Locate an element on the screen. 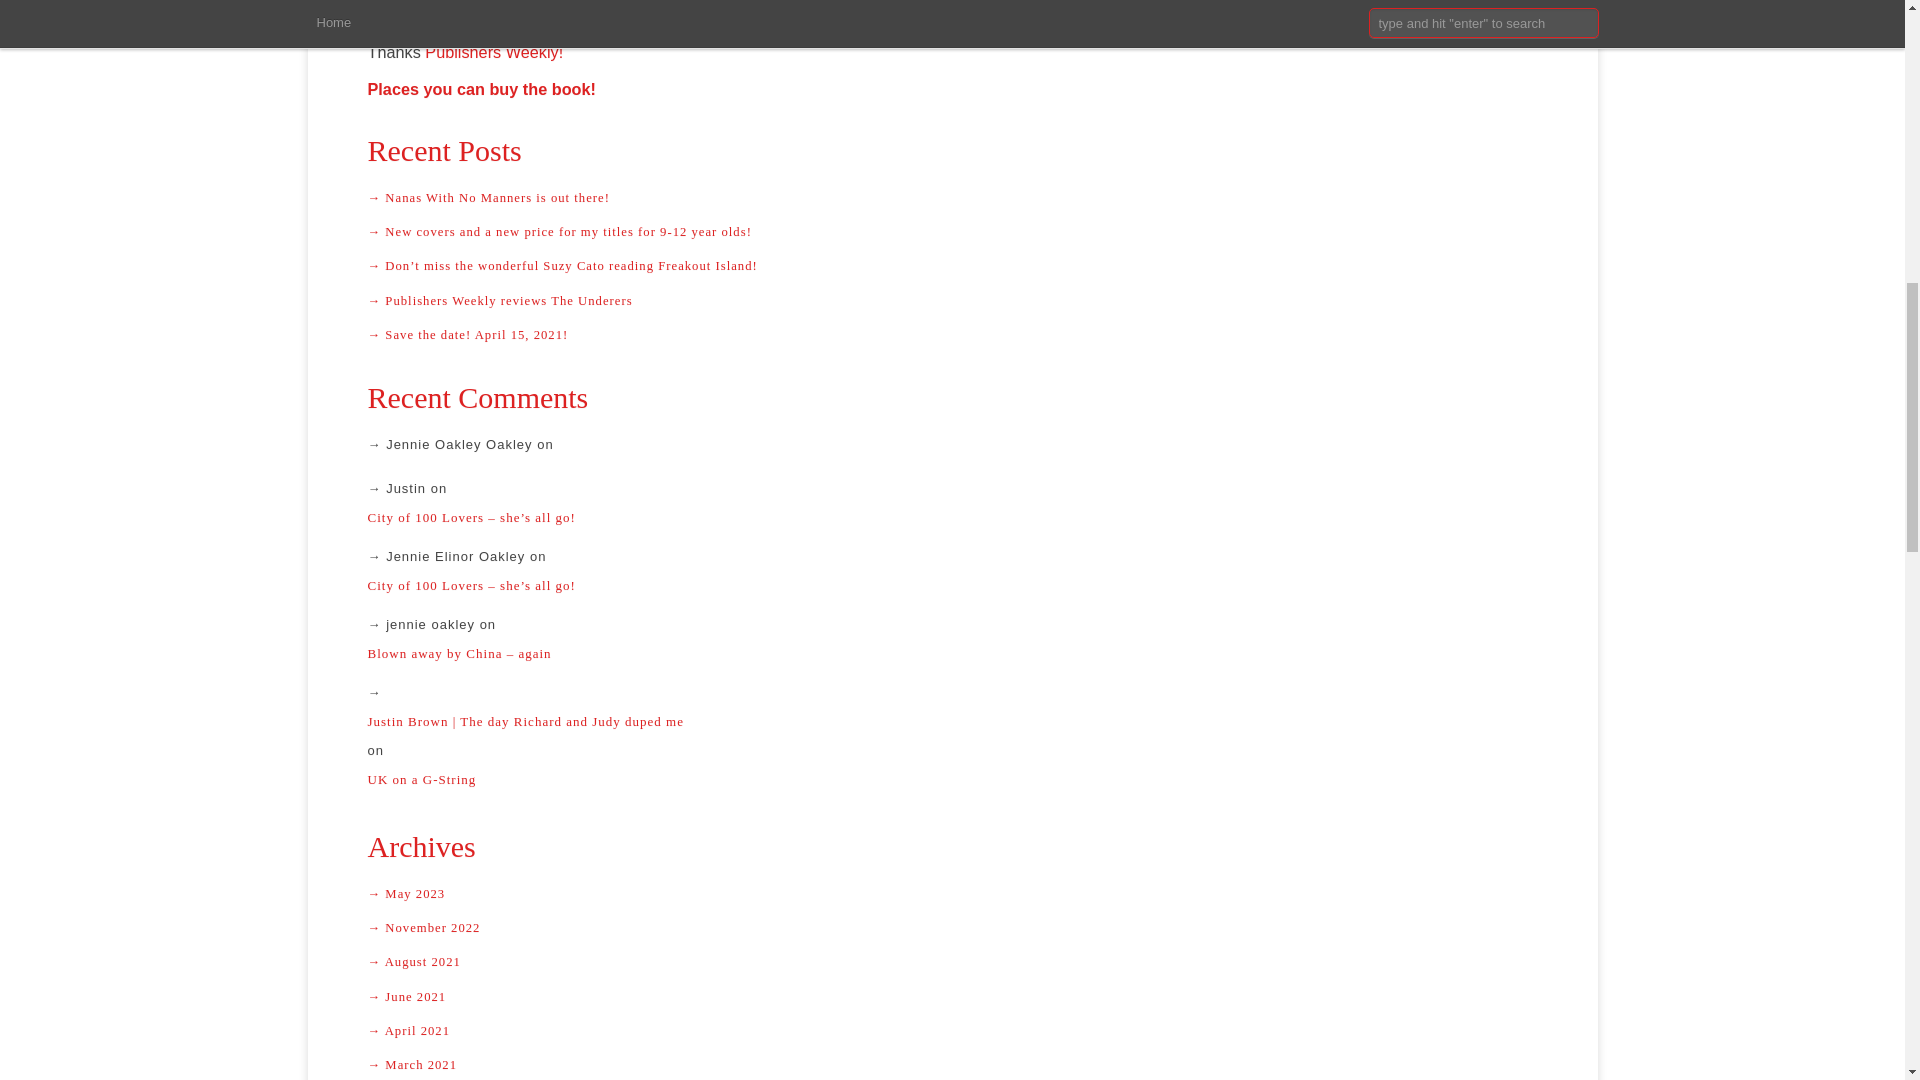 This screenshot has height=1080, width=1920. Save the date! April 15, 2021! is located at coordinates (952, 334).